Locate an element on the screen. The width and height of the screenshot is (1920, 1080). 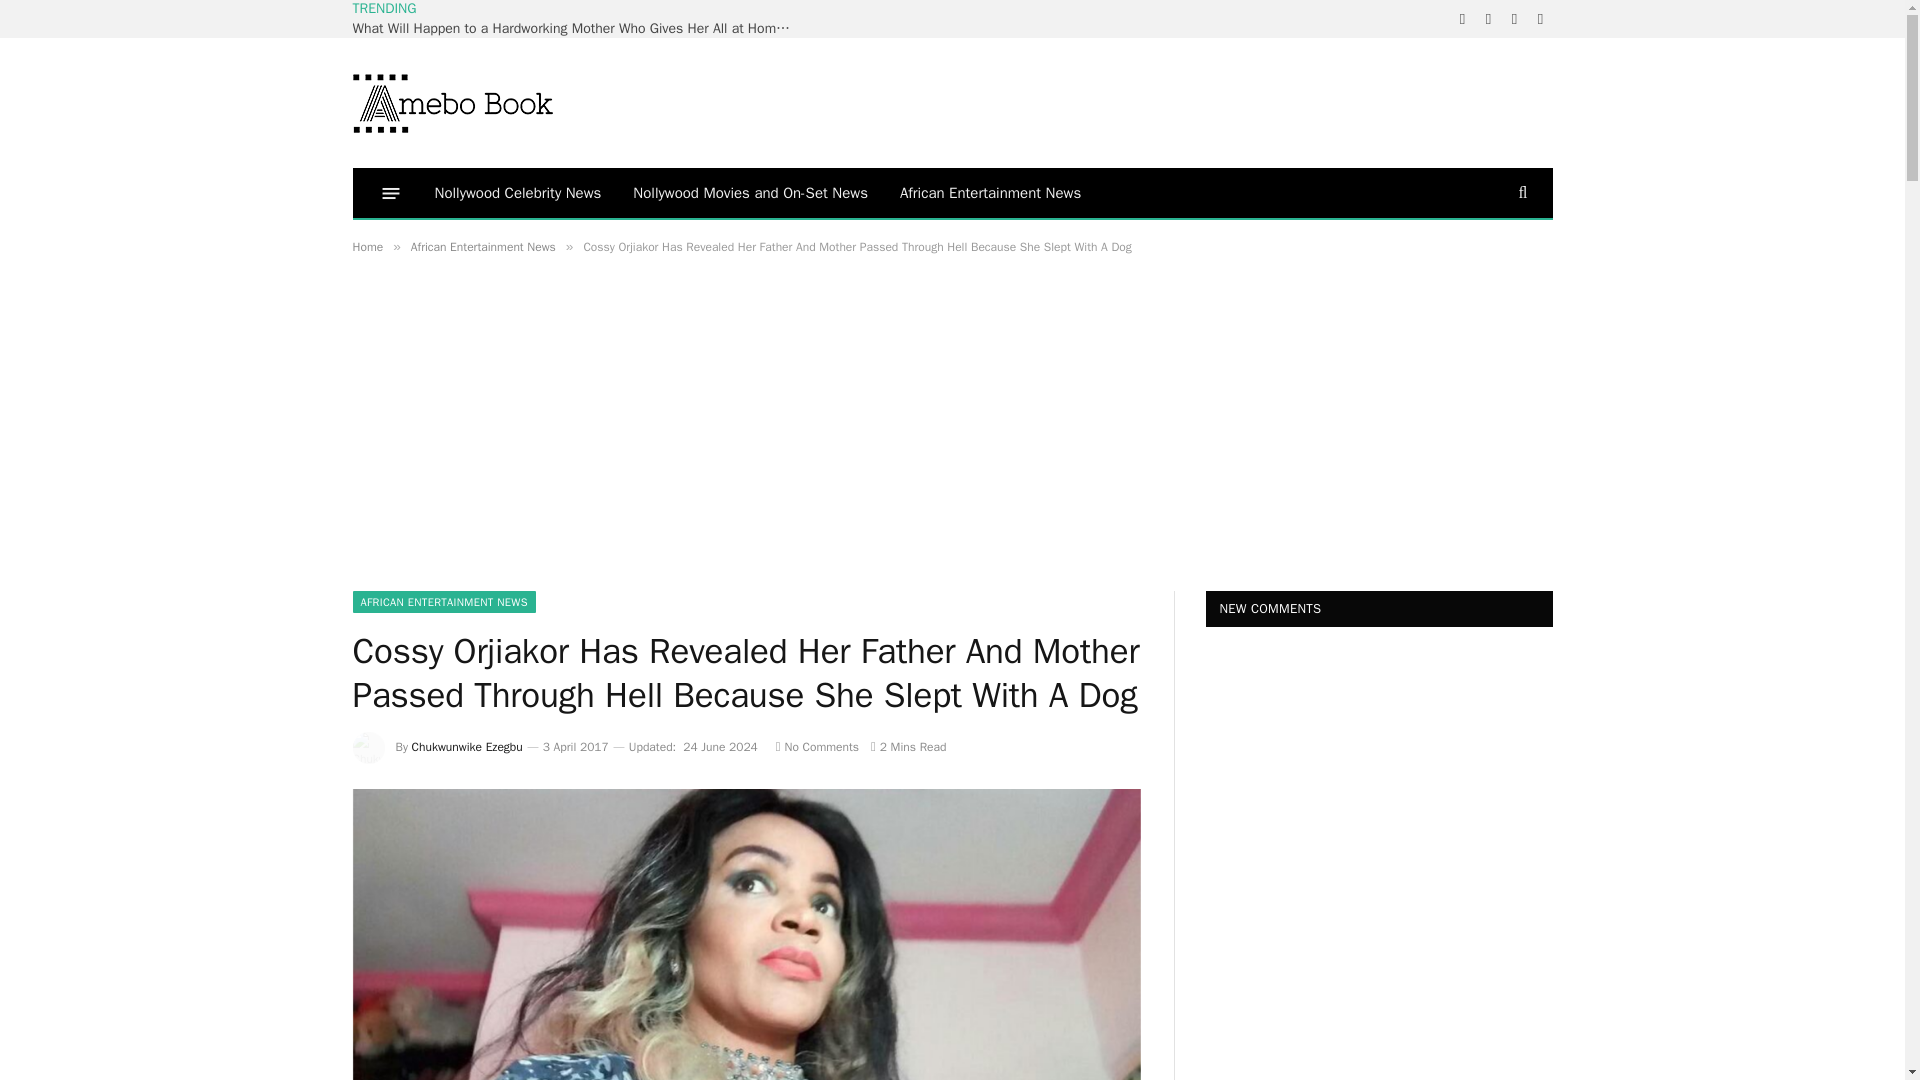
African Entertainment News is located at coordinates (990, 193).